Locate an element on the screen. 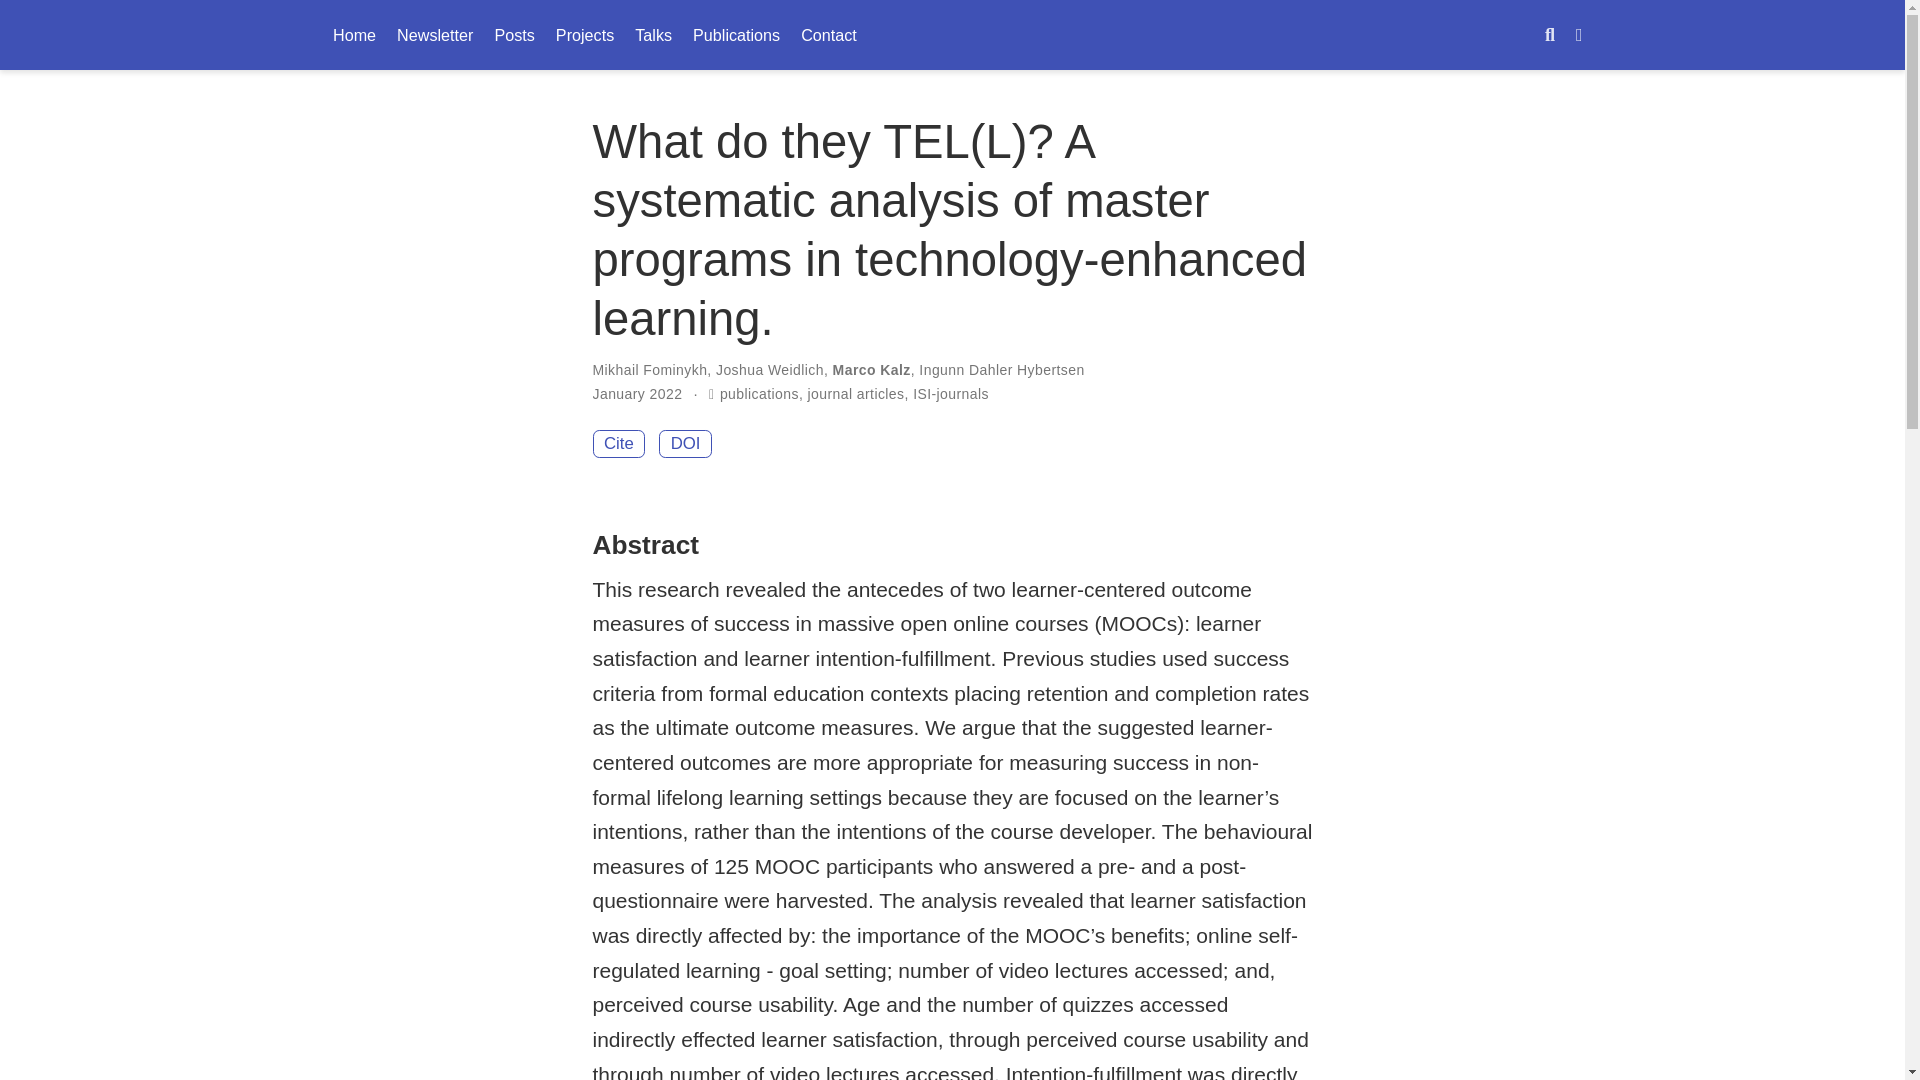 This screenshot has height=1080, width=1920. DOI is located at coordinates (685, 444).